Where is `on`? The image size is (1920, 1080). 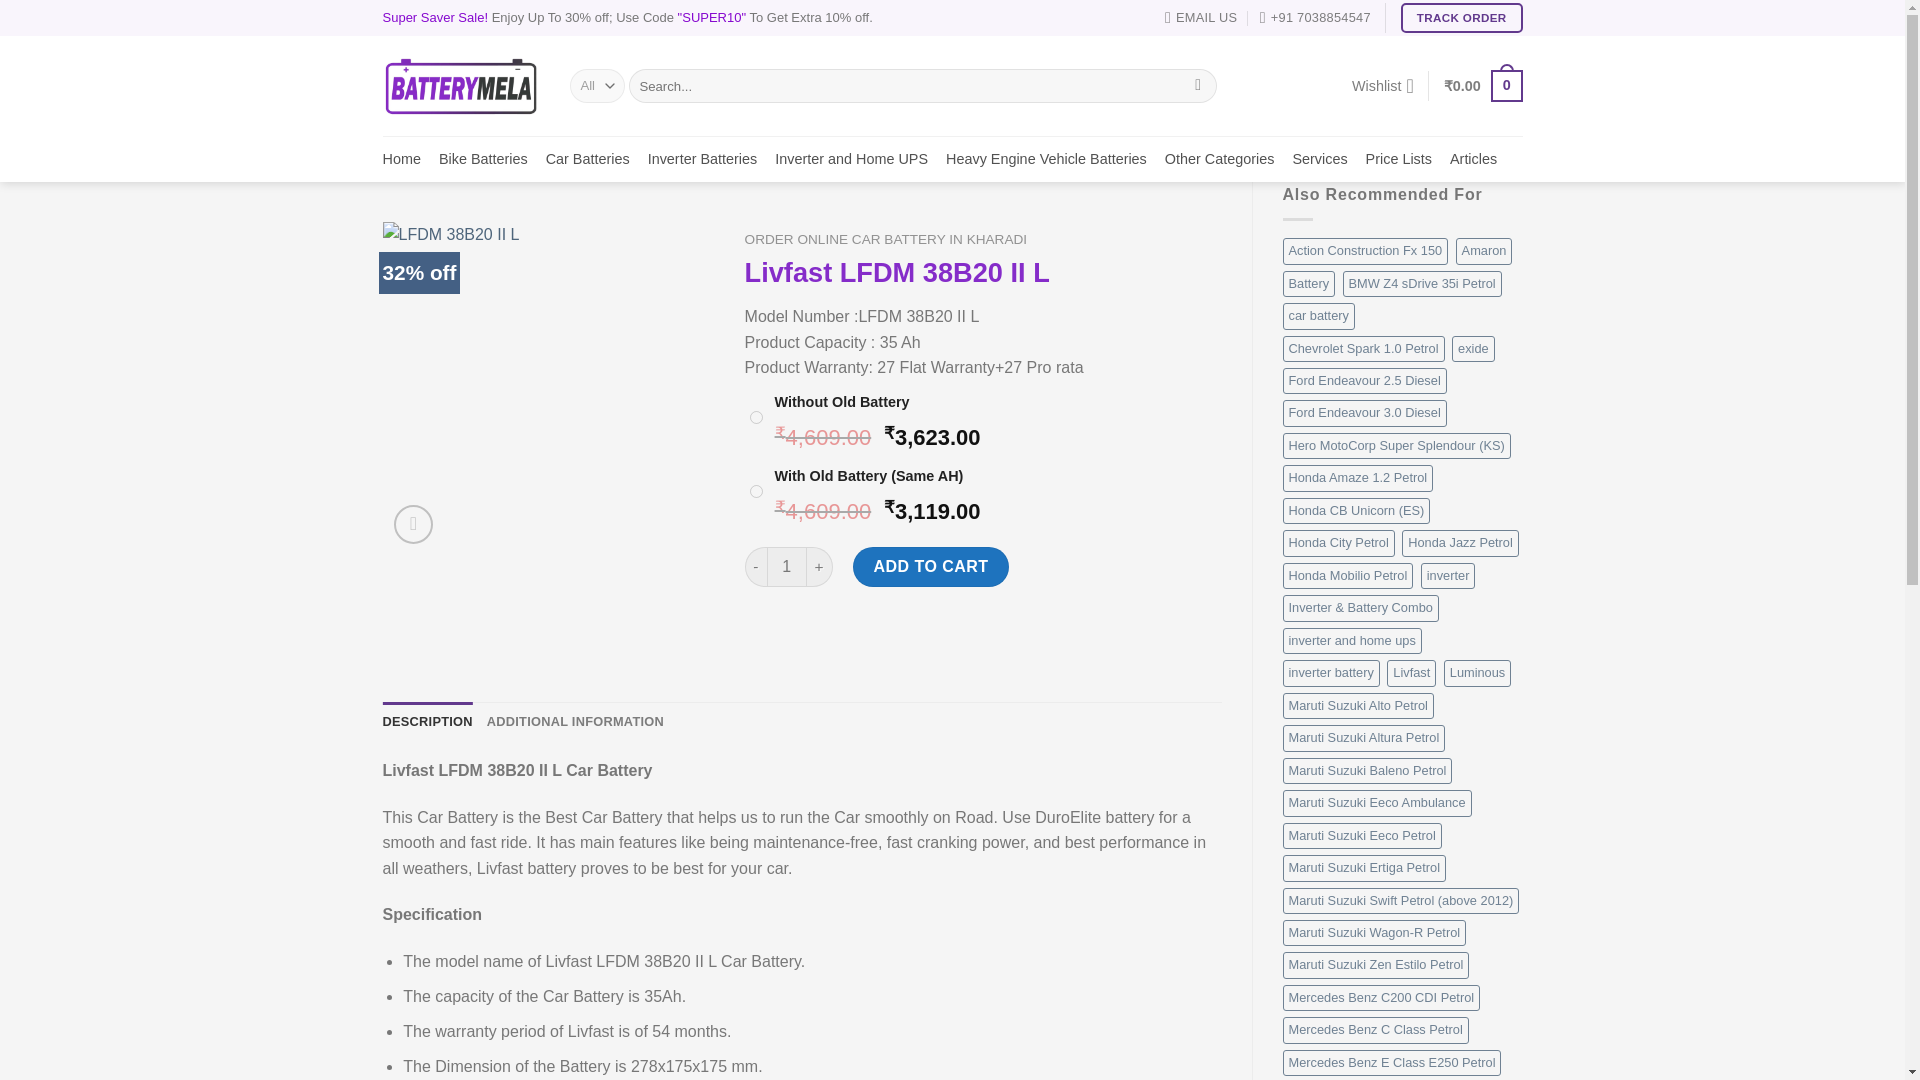 on is located at coordinates (756, 418).